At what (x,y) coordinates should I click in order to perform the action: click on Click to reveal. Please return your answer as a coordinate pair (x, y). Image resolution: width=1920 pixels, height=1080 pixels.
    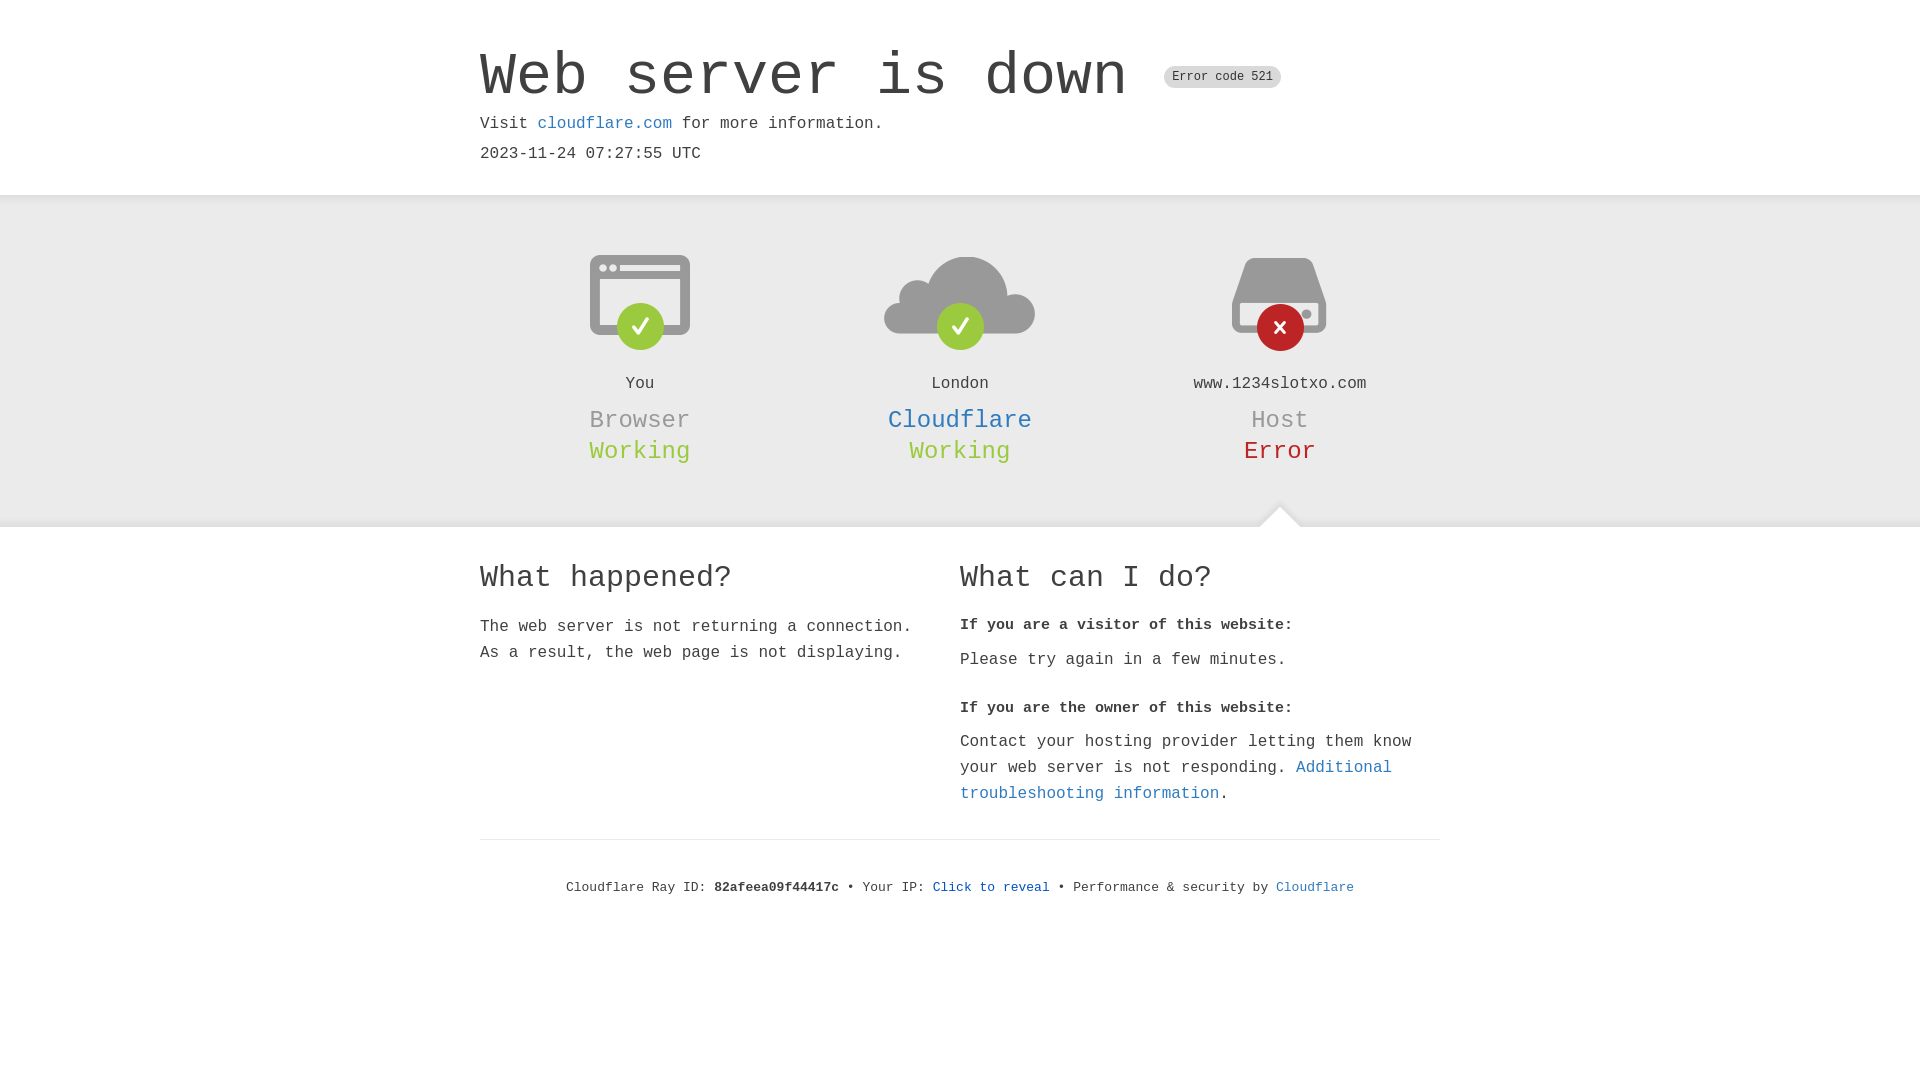
    Looking at the image, I should click on (992, 888).